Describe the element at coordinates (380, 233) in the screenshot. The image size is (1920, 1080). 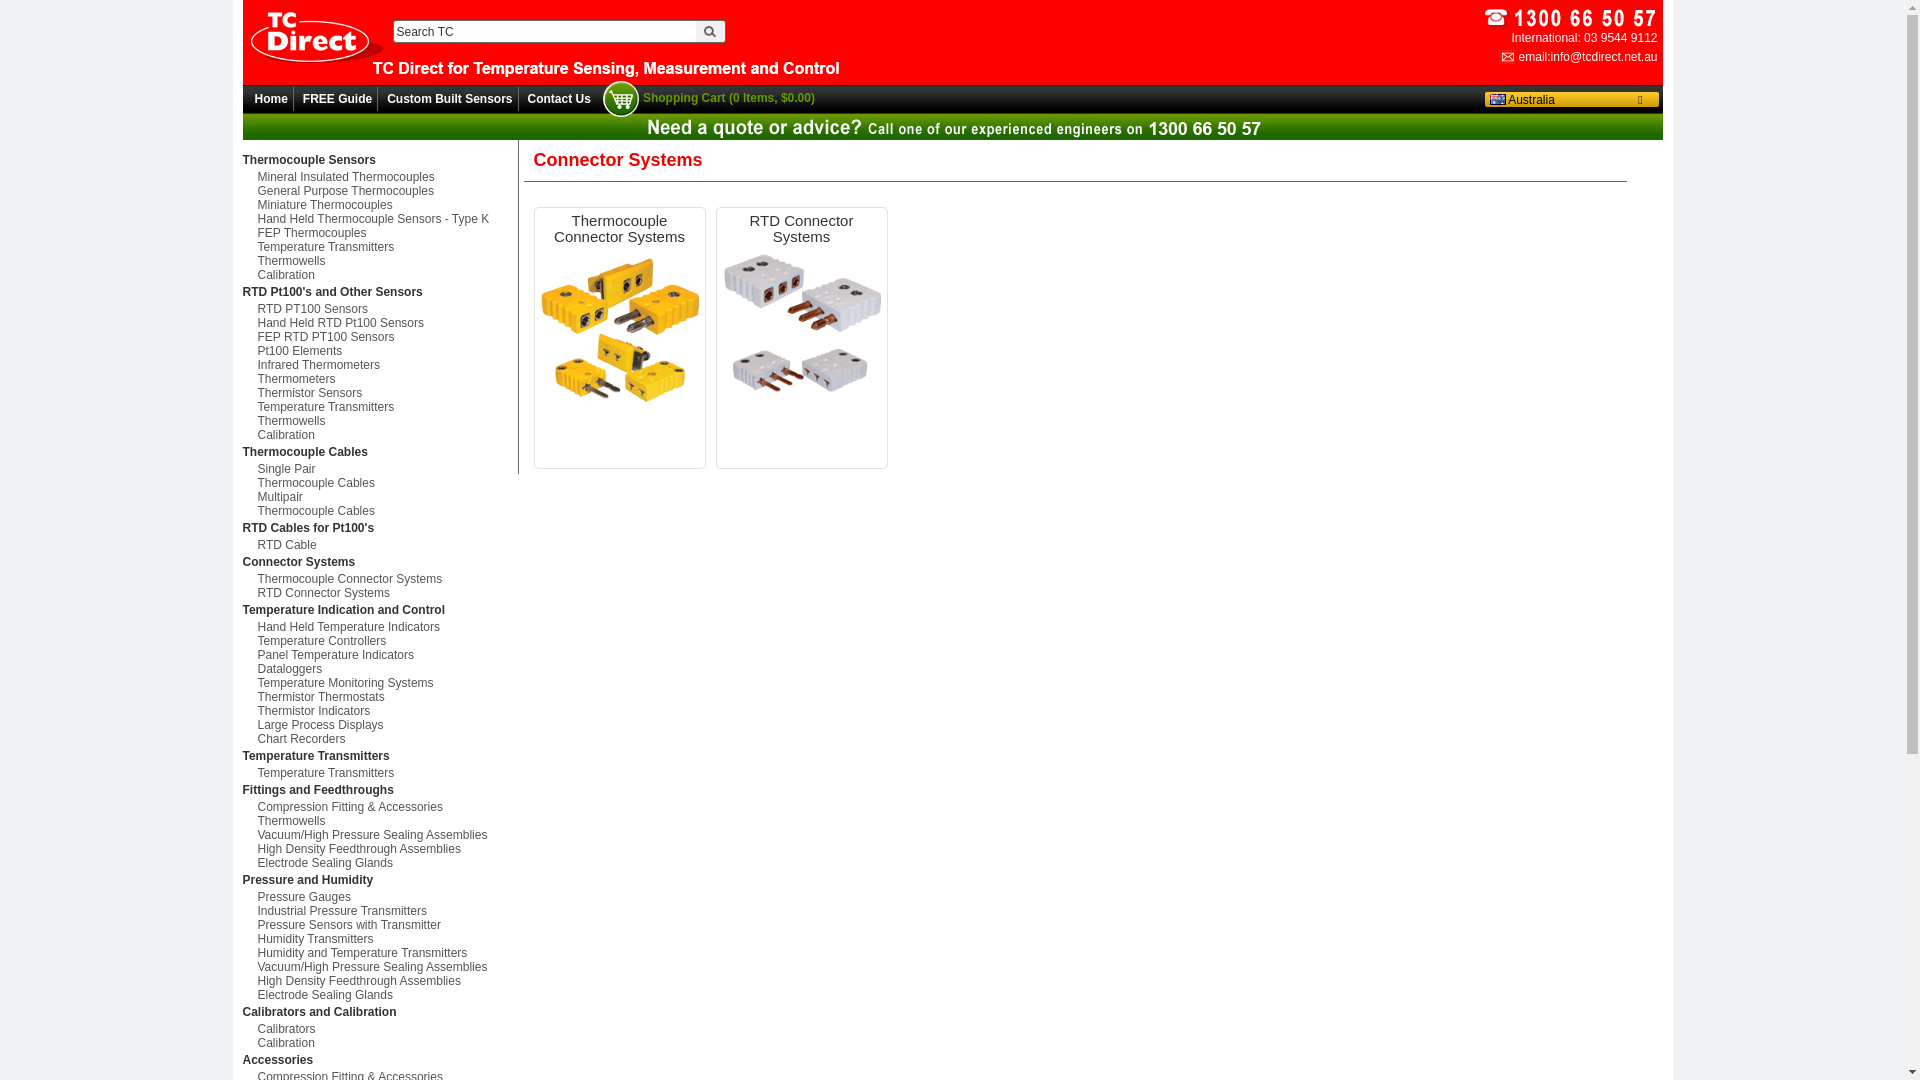
I see `FEP Thermocouples` at that location.